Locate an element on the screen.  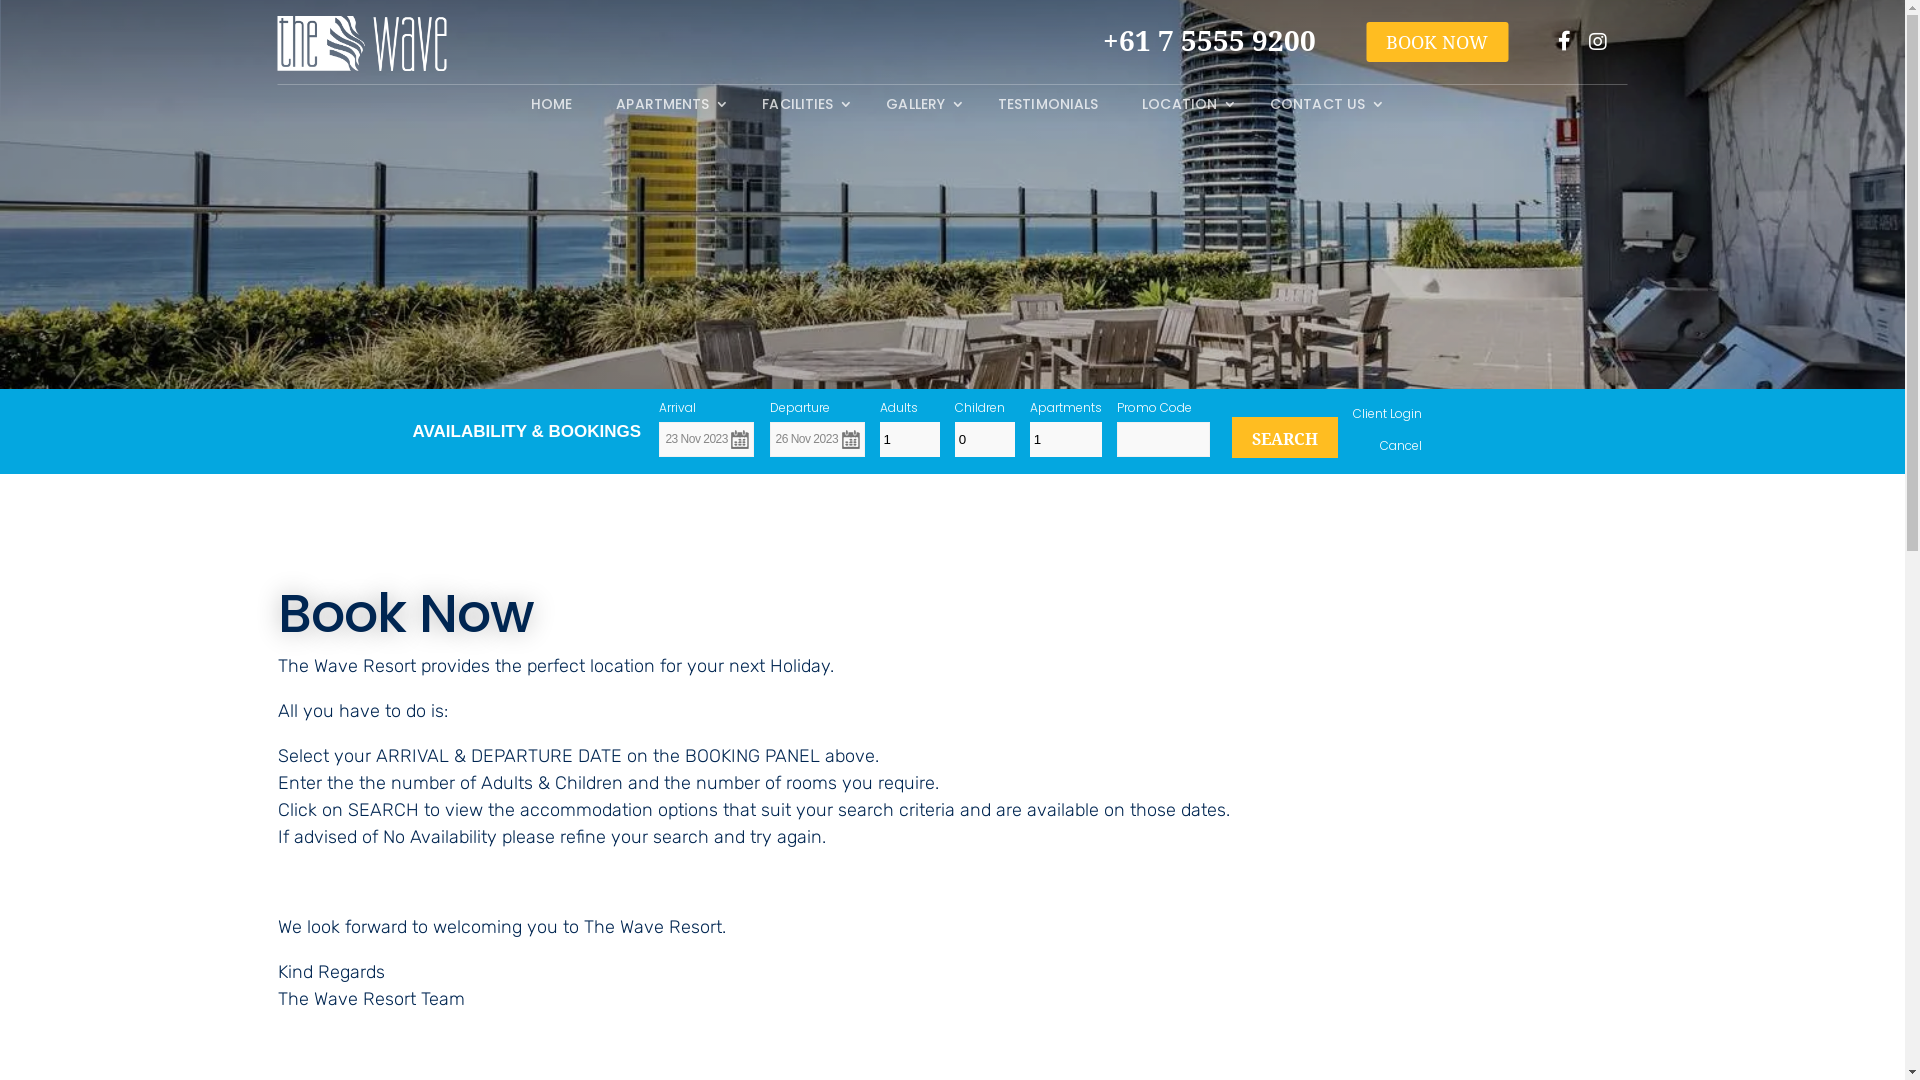
SEARCH is located at coordinates (1285, 438).